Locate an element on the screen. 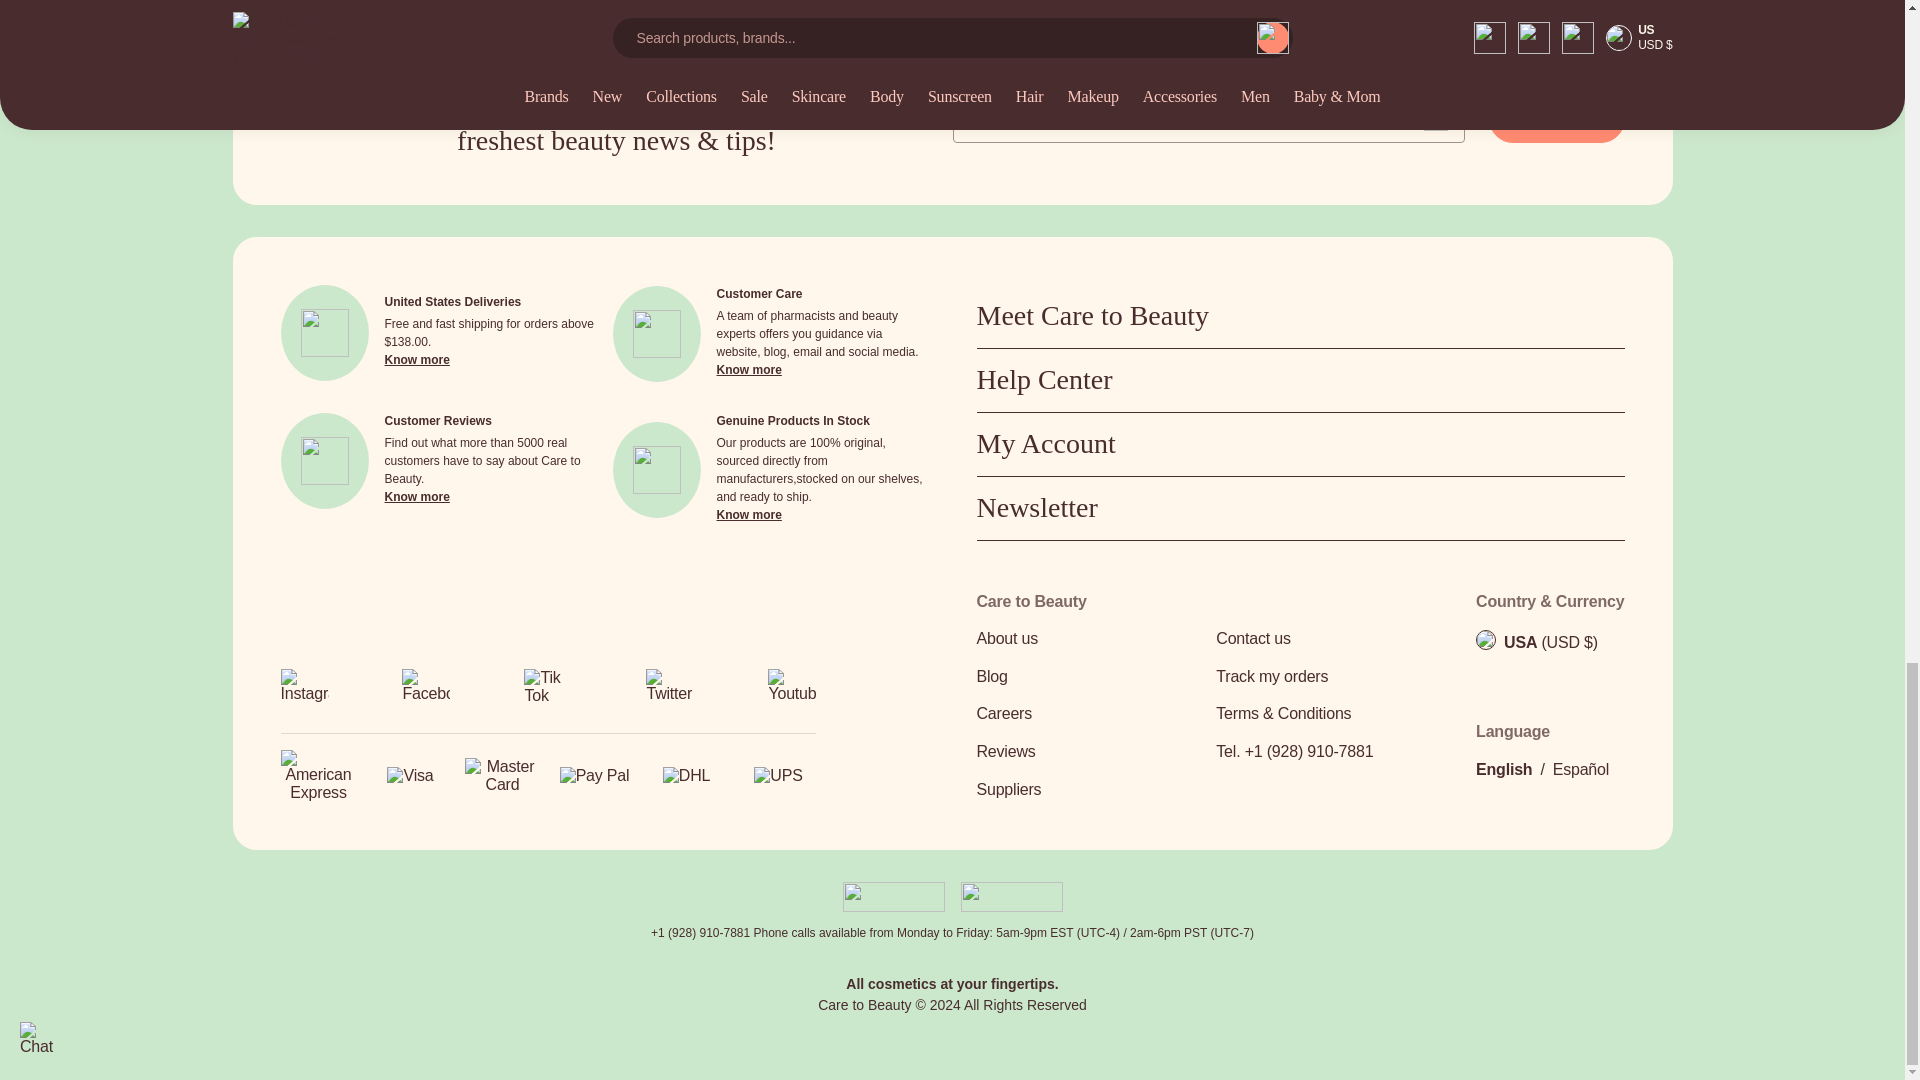 The image size is (1920, 1080). Meet Care to Beauty is located at coordinates (1300, 316).